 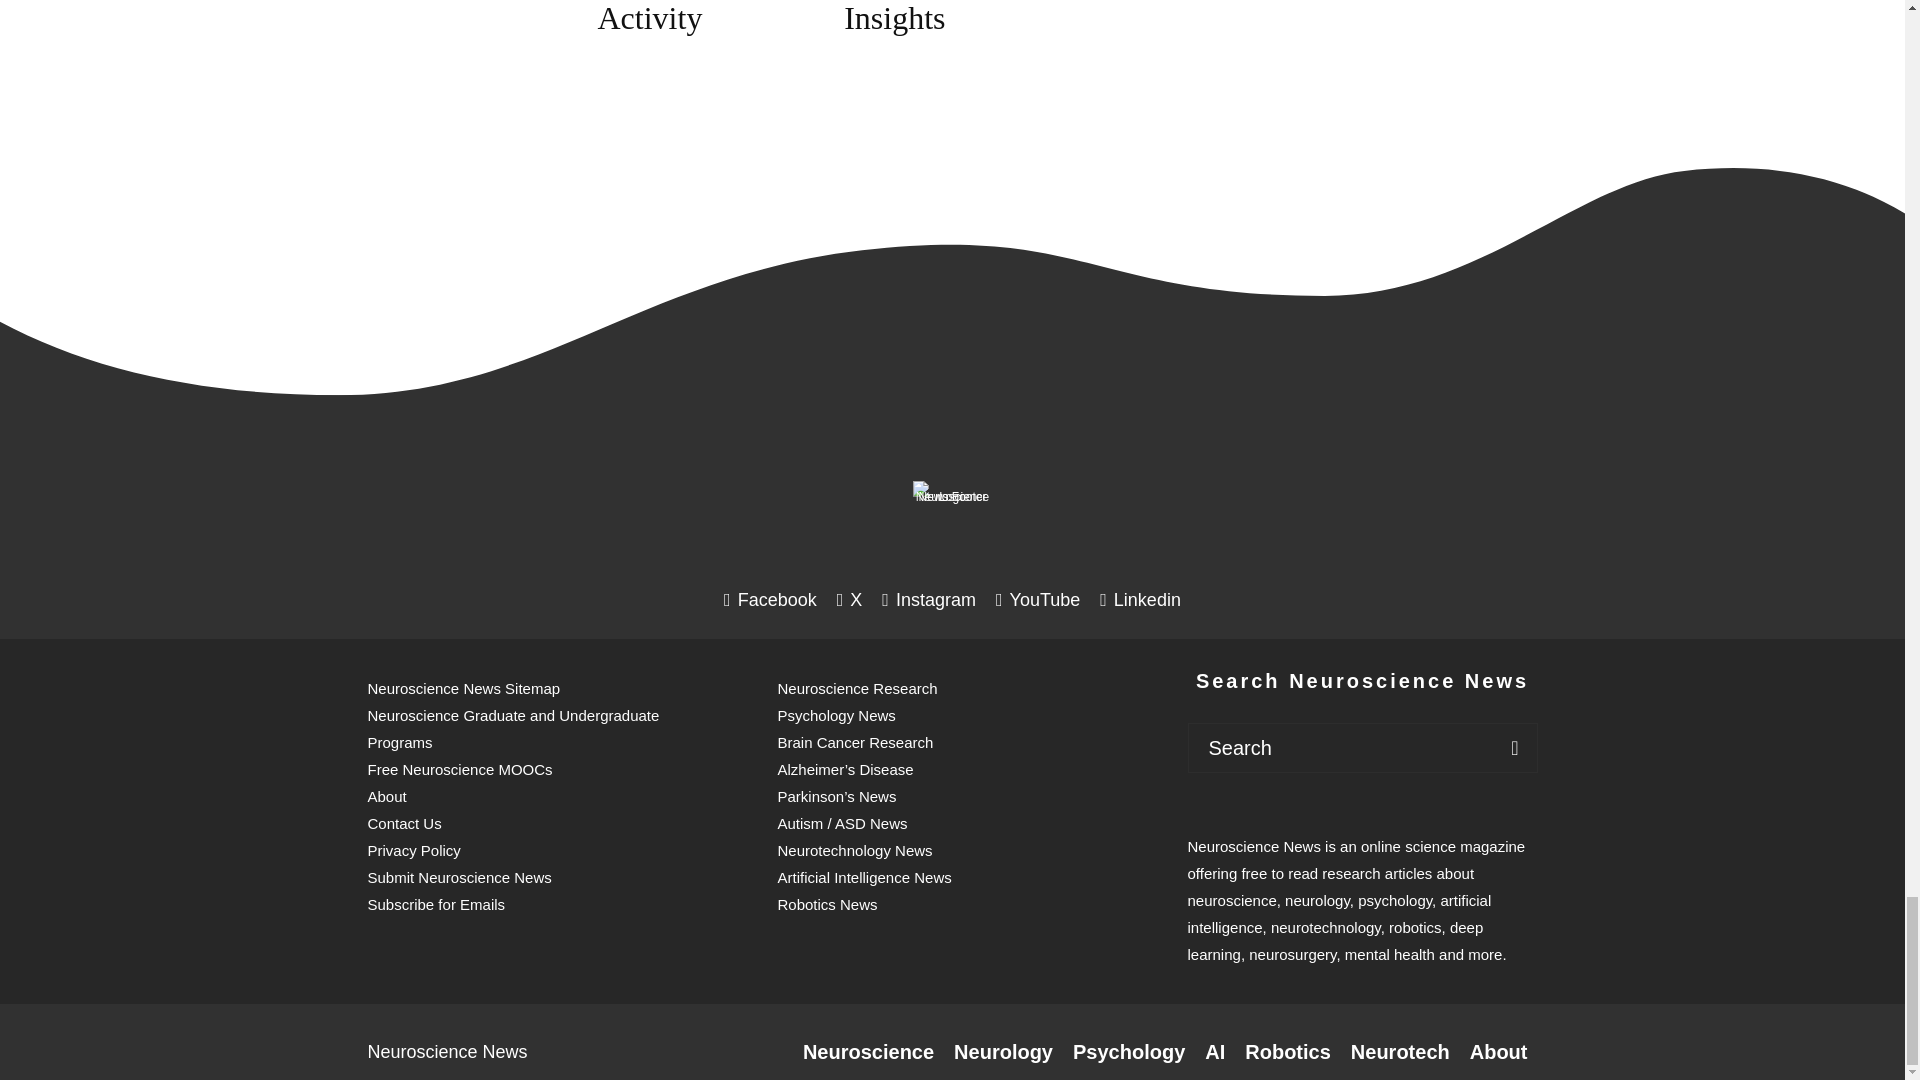 I want to click on Neurology Research Articles, so click(x=1003, y=1052).